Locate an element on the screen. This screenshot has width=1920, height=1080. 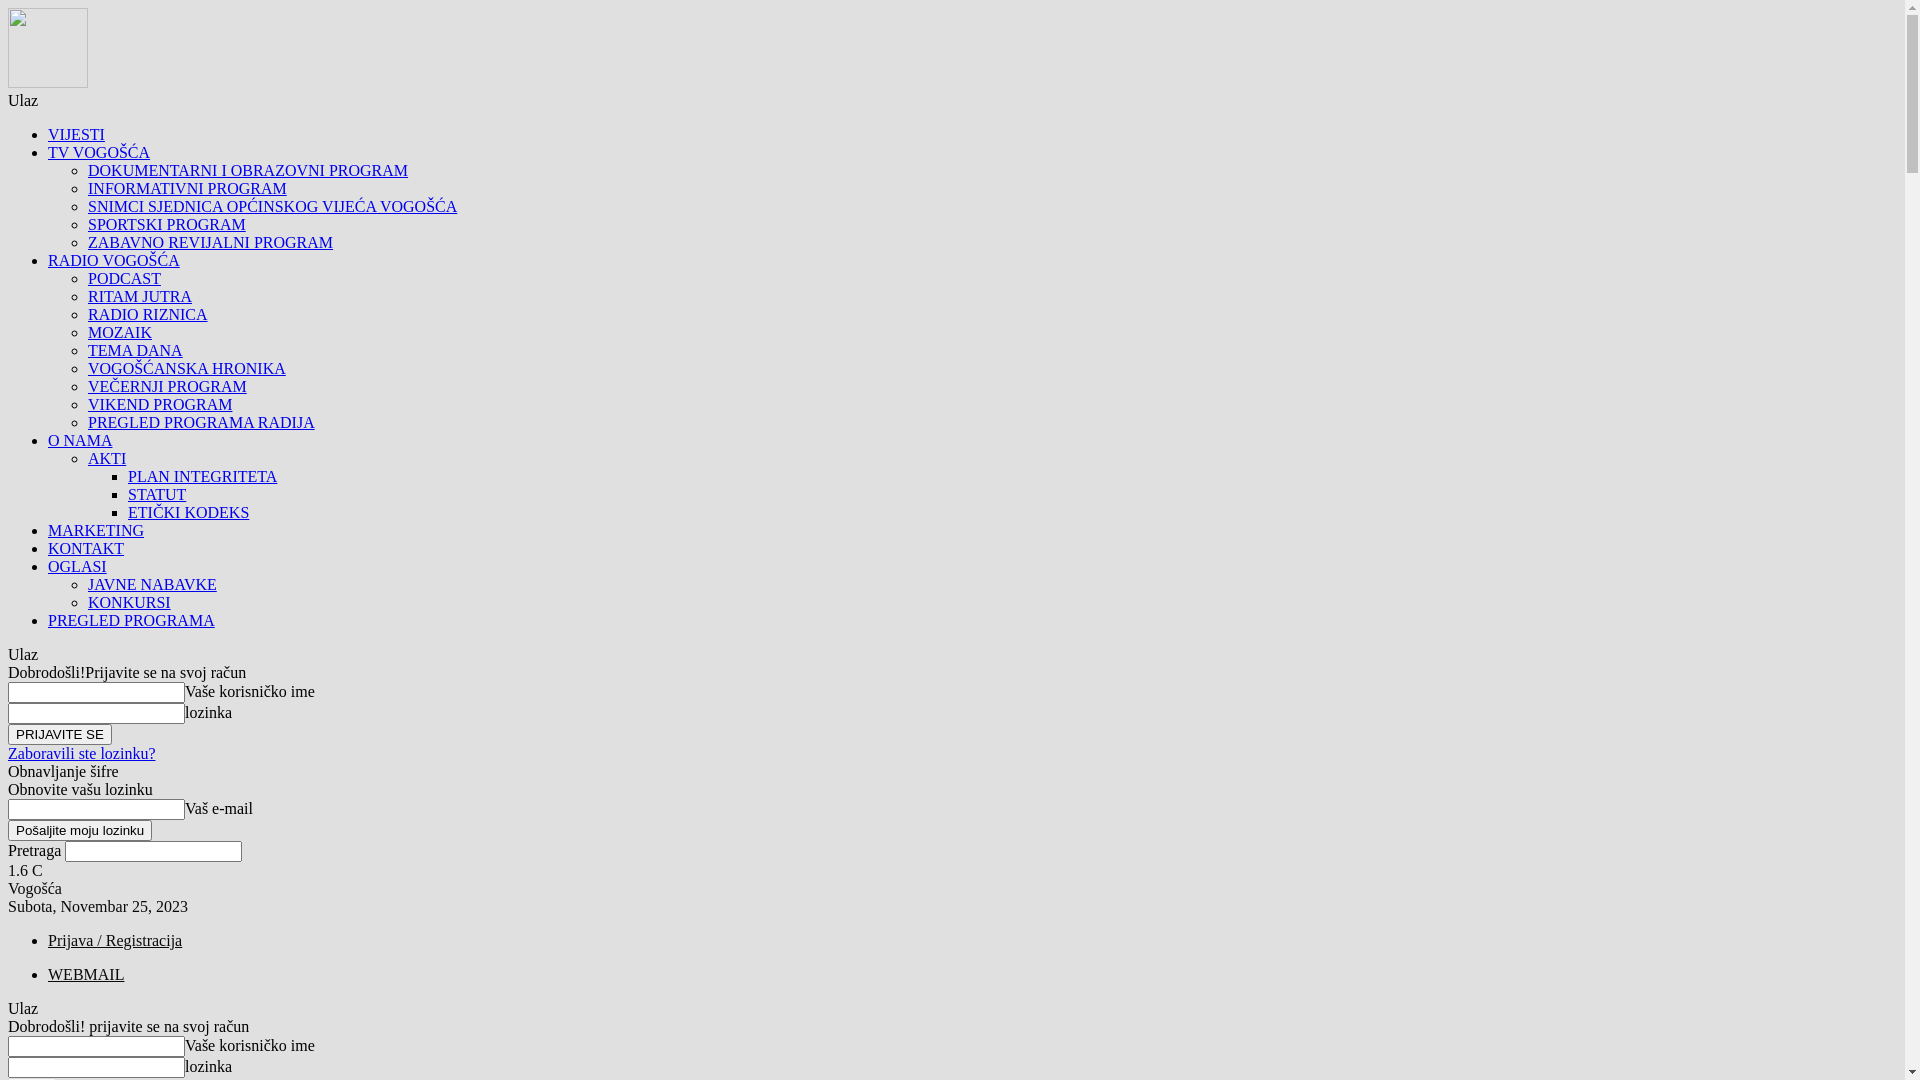
PODCAST is located at coordinates (124, 278).